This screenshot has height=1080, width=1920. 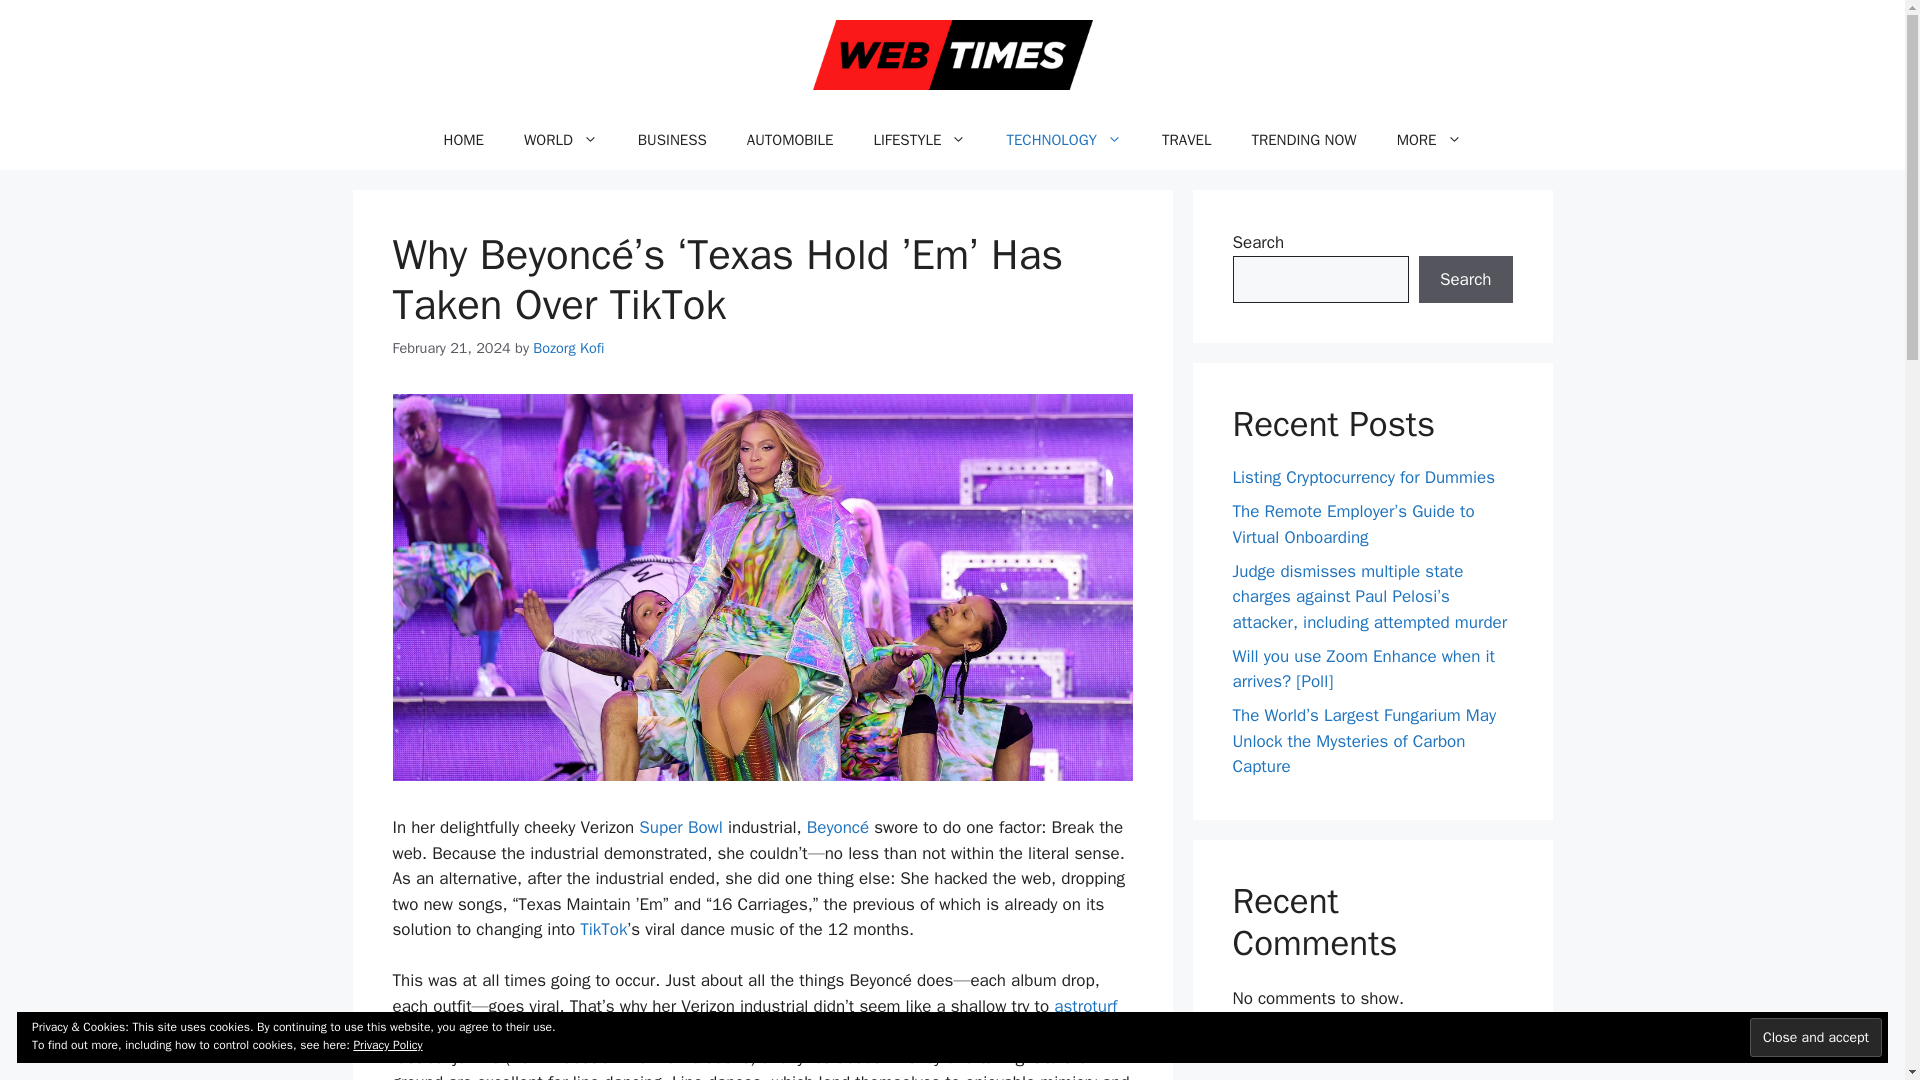 I want to click on HOME, so click(x=464, y=140).